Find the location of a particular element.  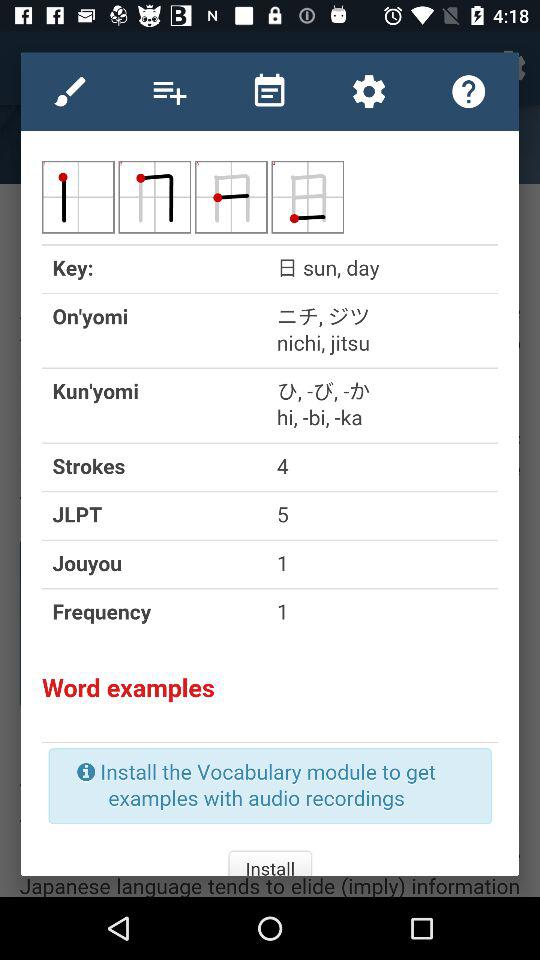

use paint tool is located at coordinates (70, 91).